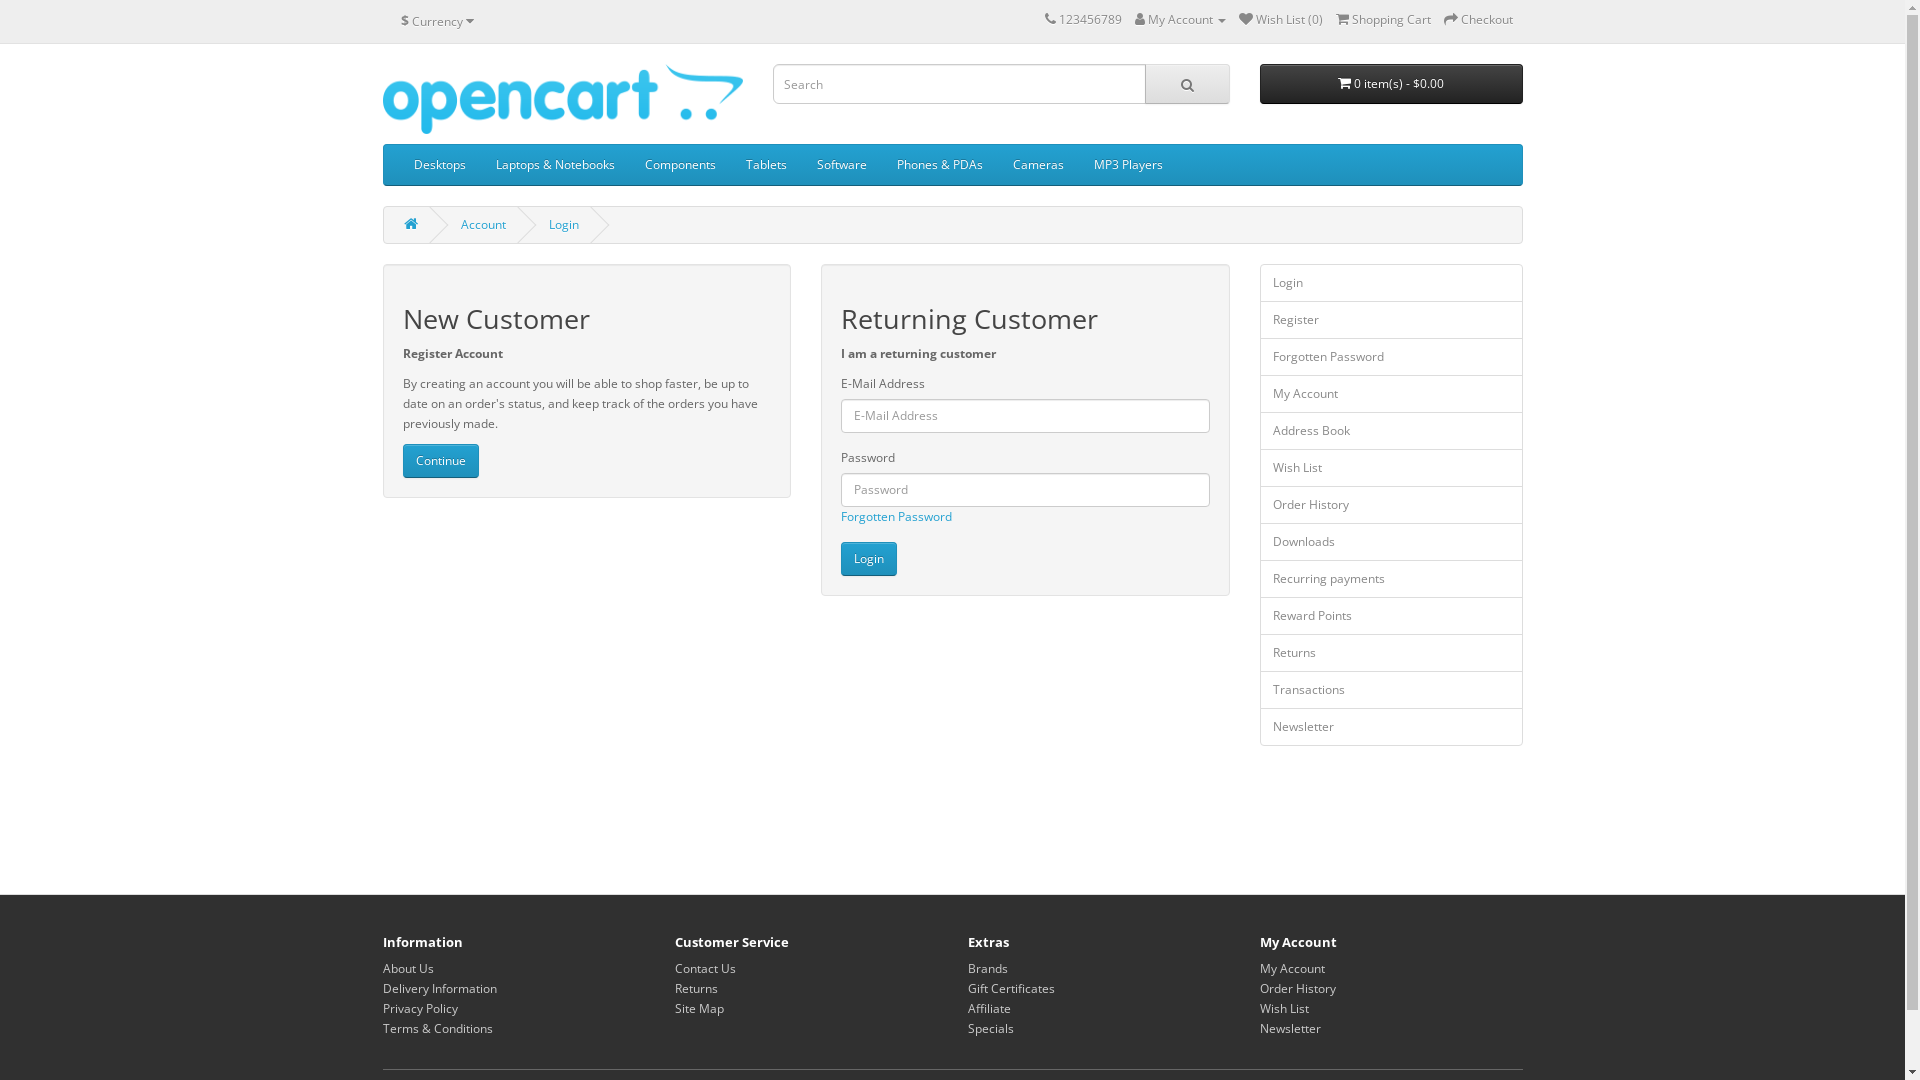 The width and height of the screenshot is (1920, 1080). What do you see at coordinates (1392, 505) in the screenshot?
I see `Order History` at bounding box center [1392, 505].